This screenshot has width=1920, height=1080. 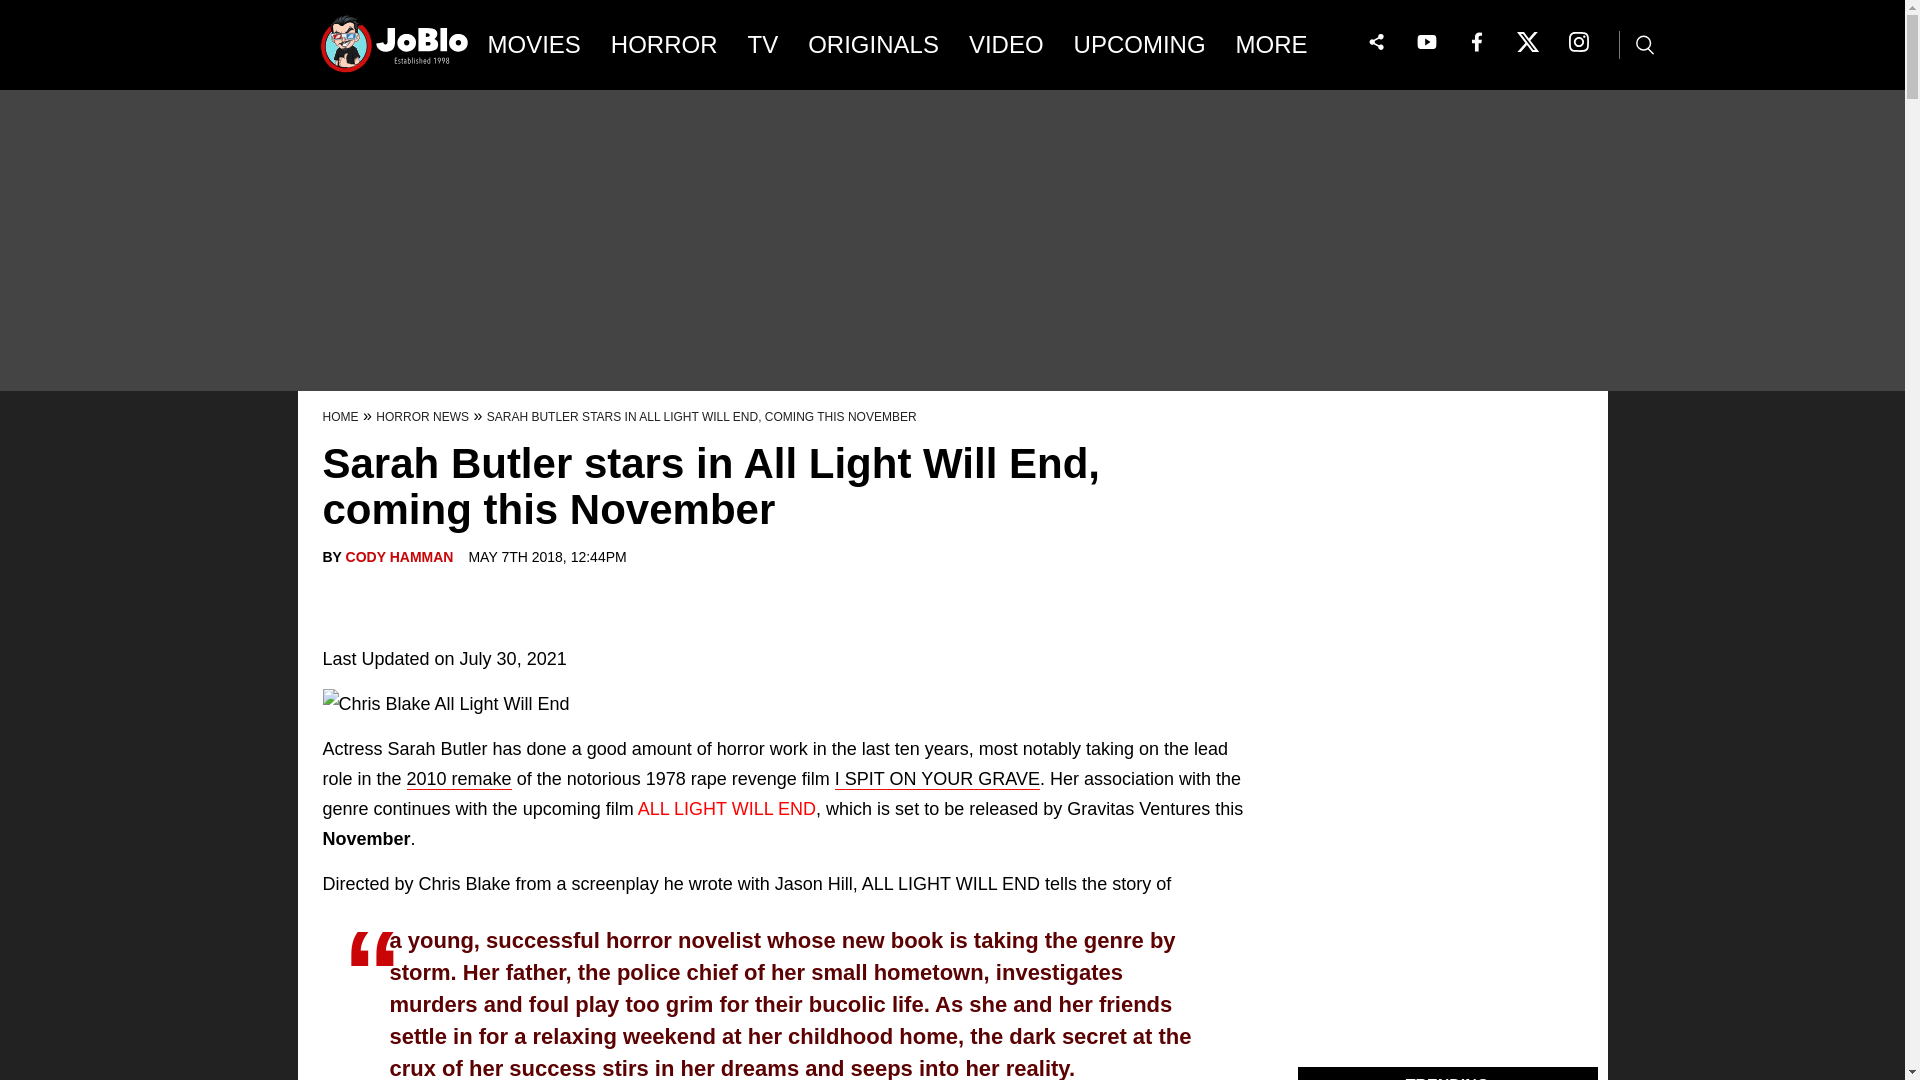 What do you see at coordinates (395, 50) in the screenshot?
I see `JoBlo Logo` at bounding box center [395, 50].